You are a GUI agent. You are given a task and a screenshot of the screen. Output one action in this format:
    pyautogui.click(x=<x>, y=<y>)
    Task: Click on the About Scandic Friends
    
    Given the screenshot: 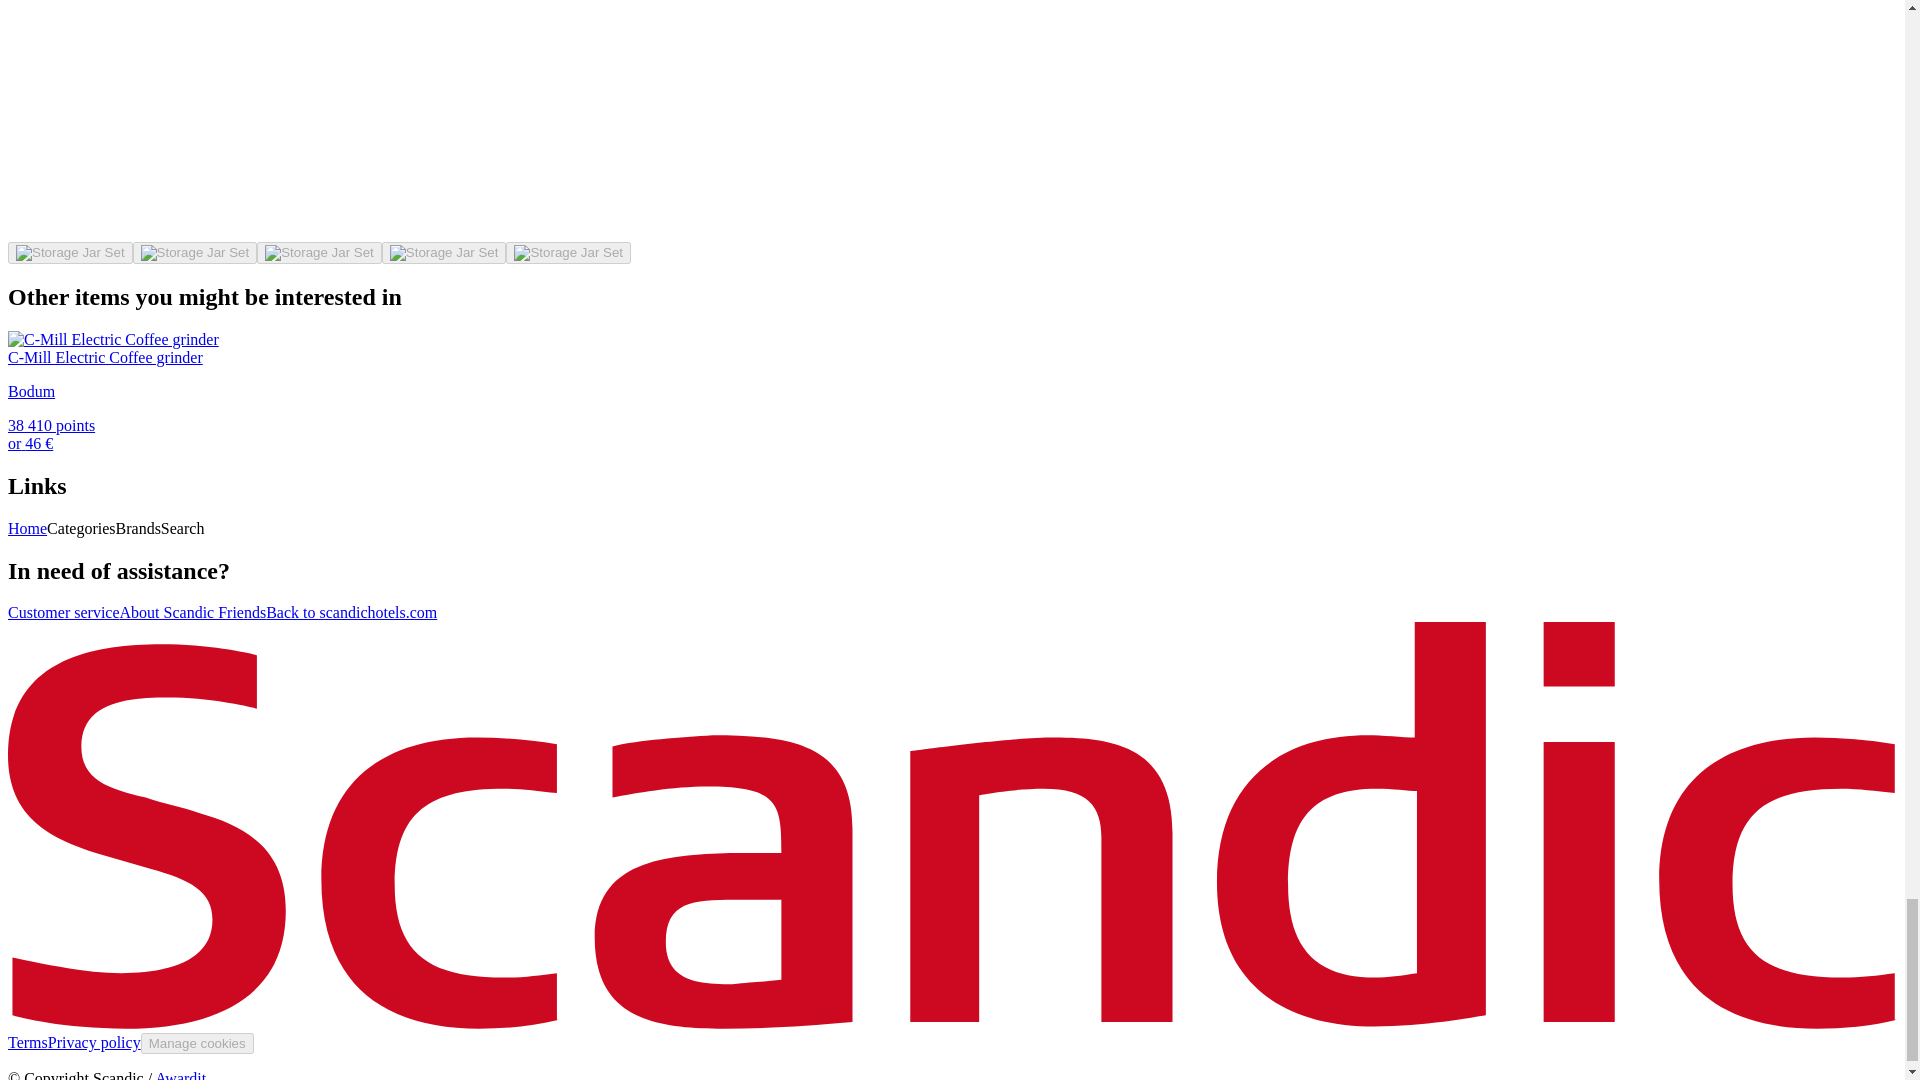 What is the action you would take?
    pyautogui.click(x=192, y=612)
    